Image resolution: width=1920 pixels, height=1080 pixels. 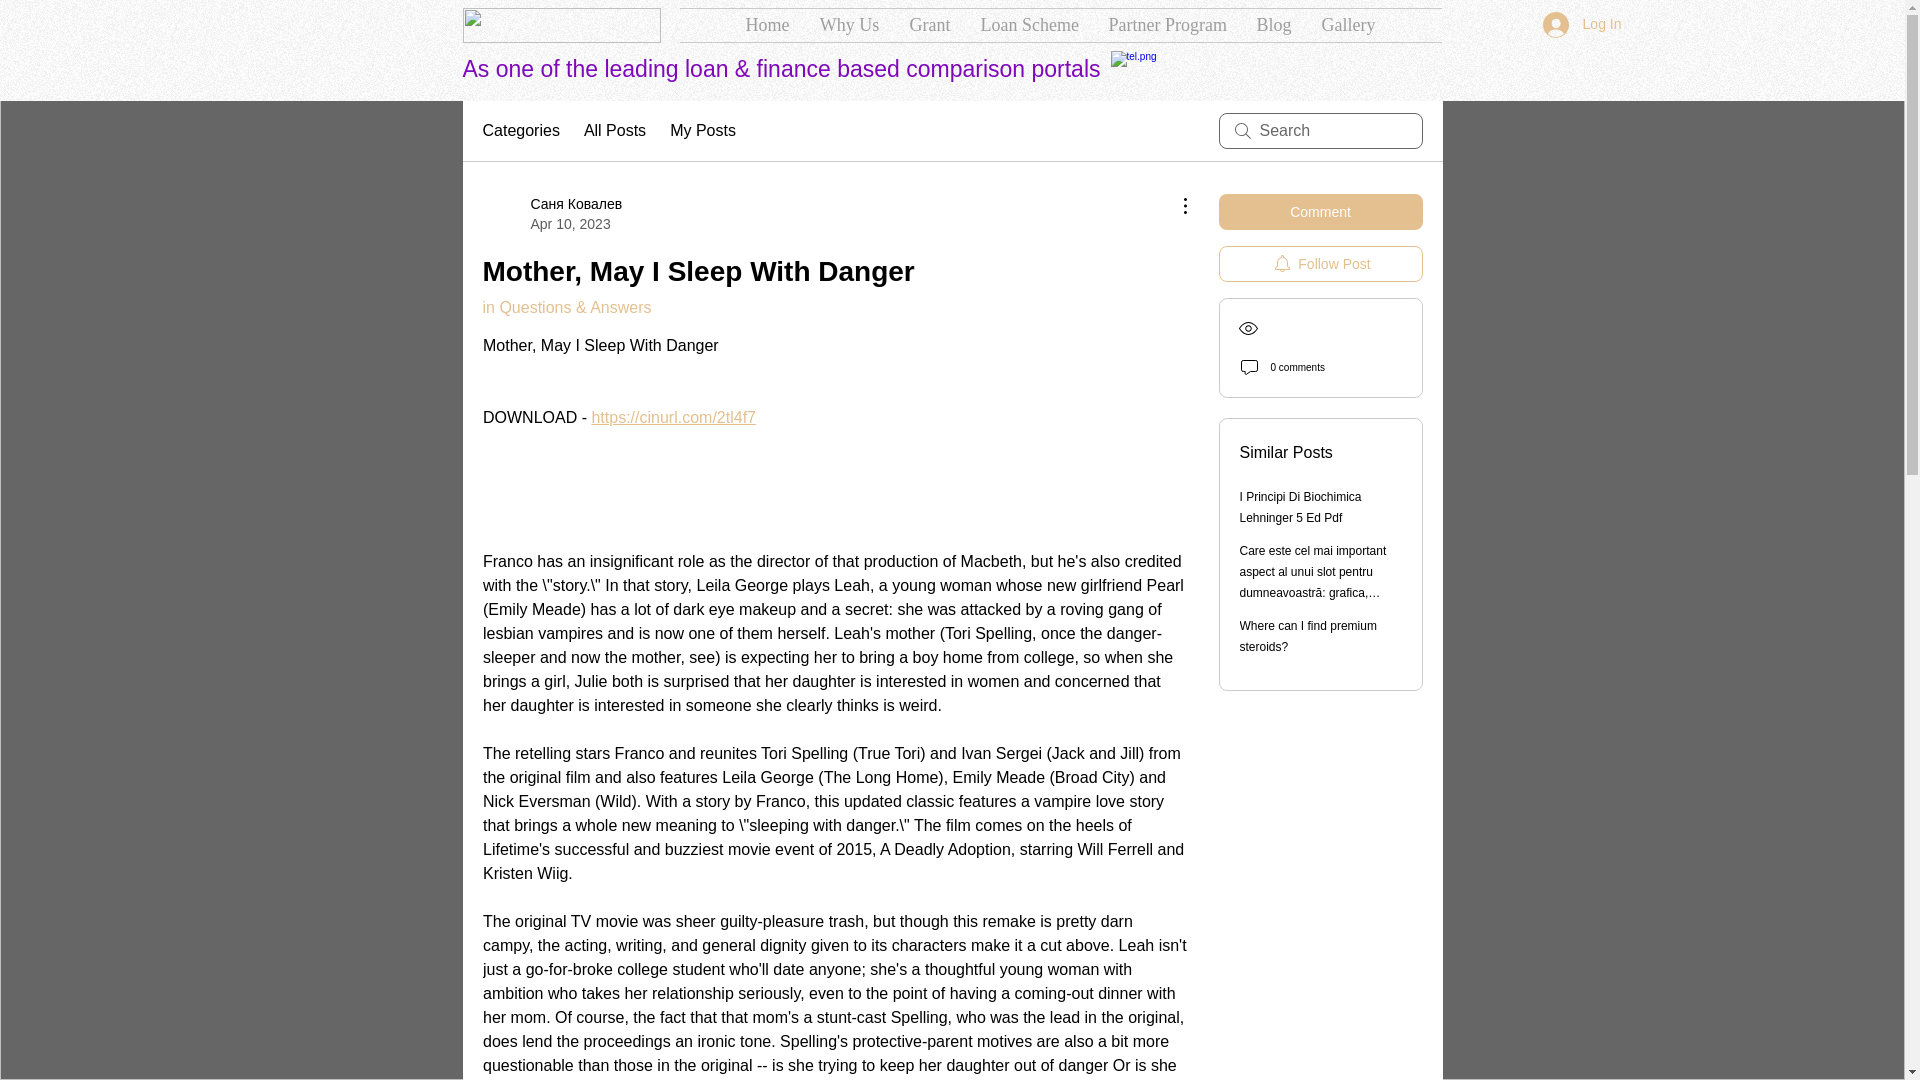 What do you see at coordinates (561, 25) in the screenshot?
I see `SMIFINDING LOGO.png` at bounding box center [561, 25].